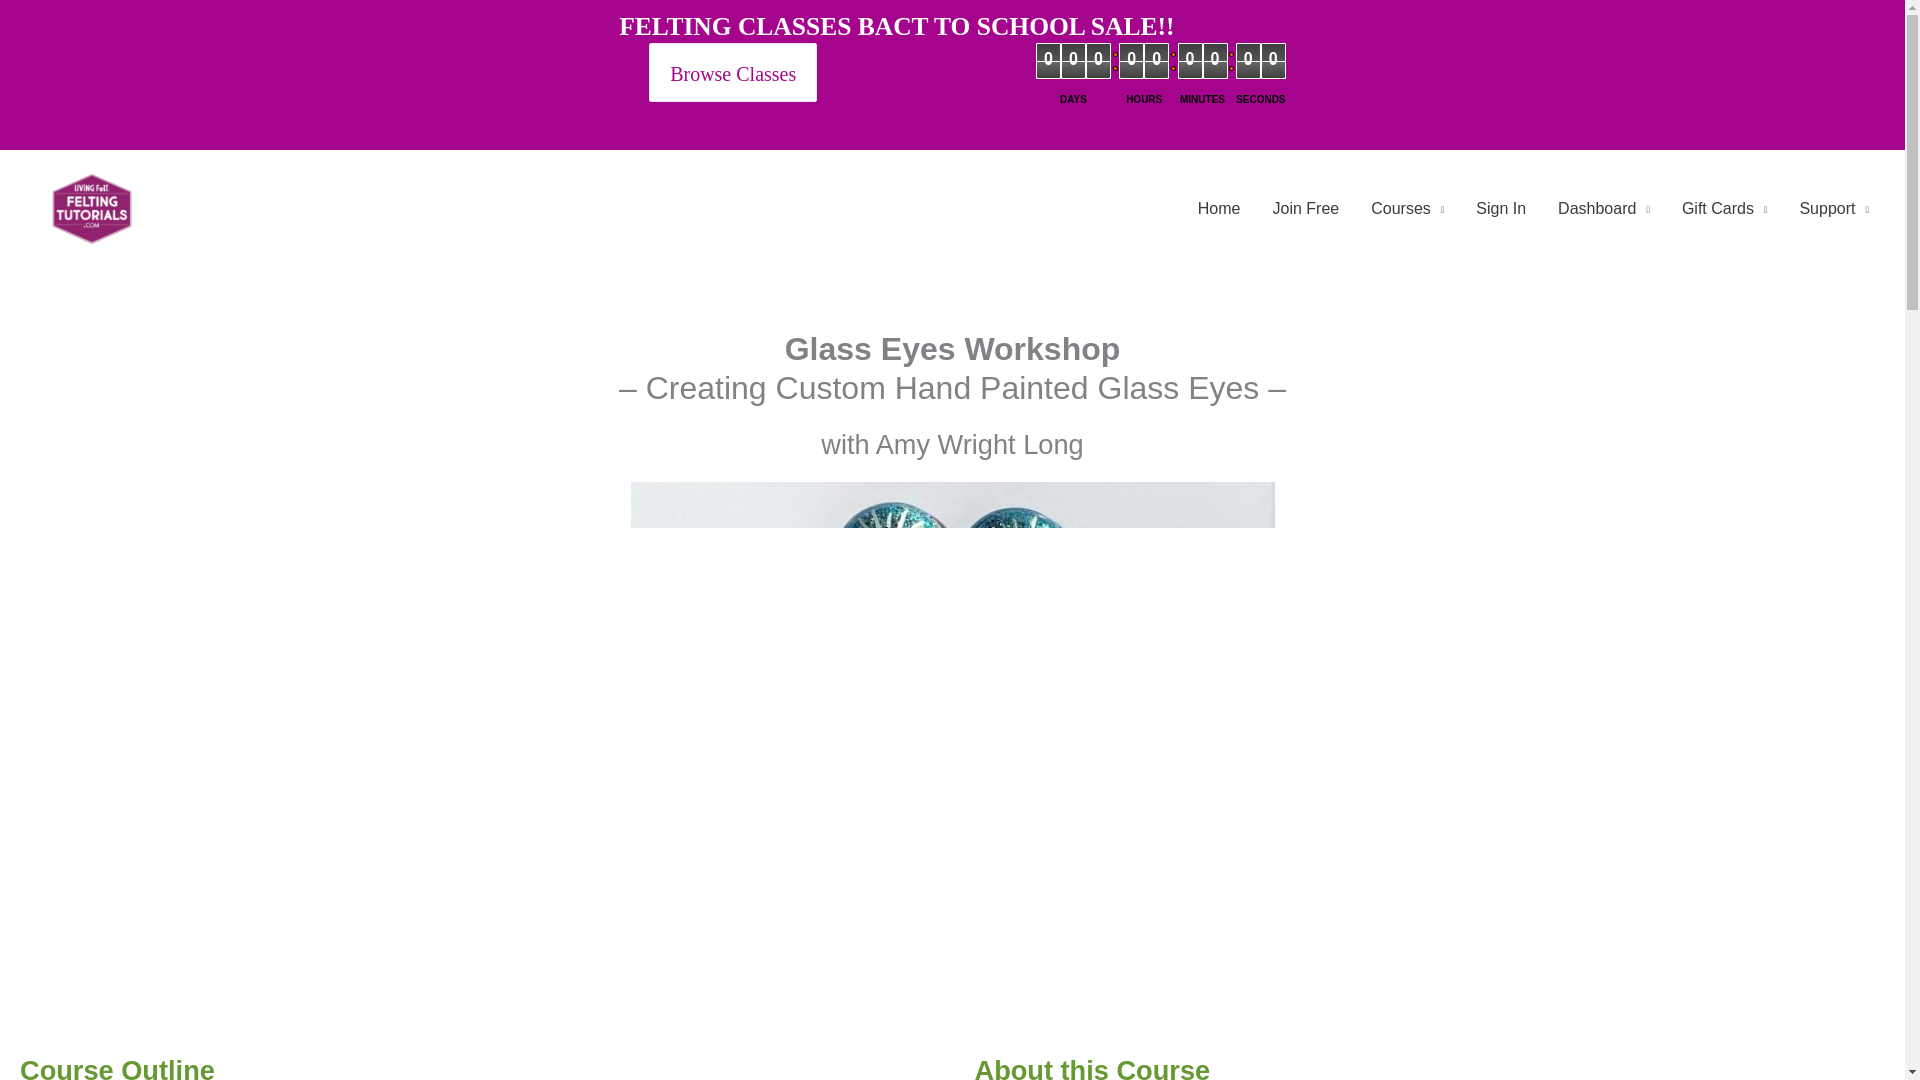  What do you see at coordinates (1220, 208) in the screenshot?
I see `Home` at bounding box center [1220, 208].